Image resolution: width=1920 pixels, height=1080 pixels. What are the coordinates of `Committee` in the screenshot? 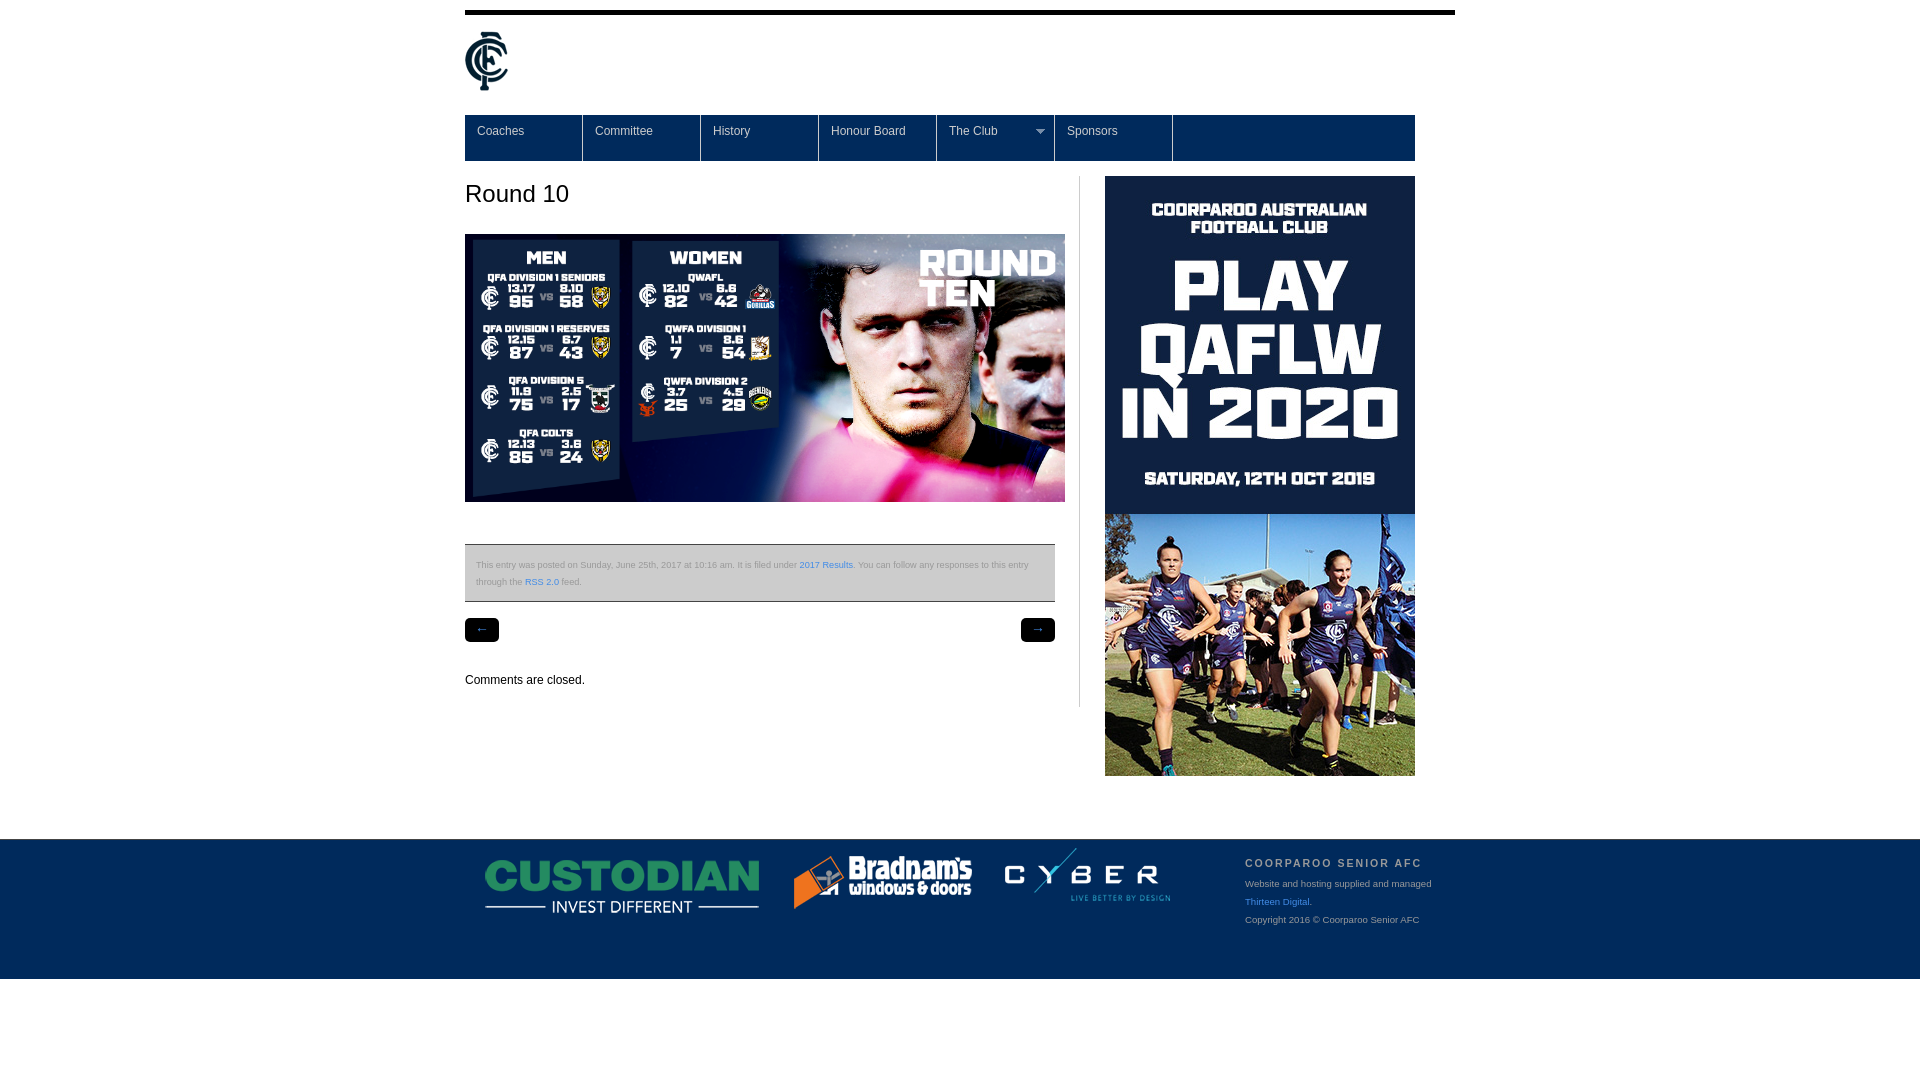 It's located at (642, 138).